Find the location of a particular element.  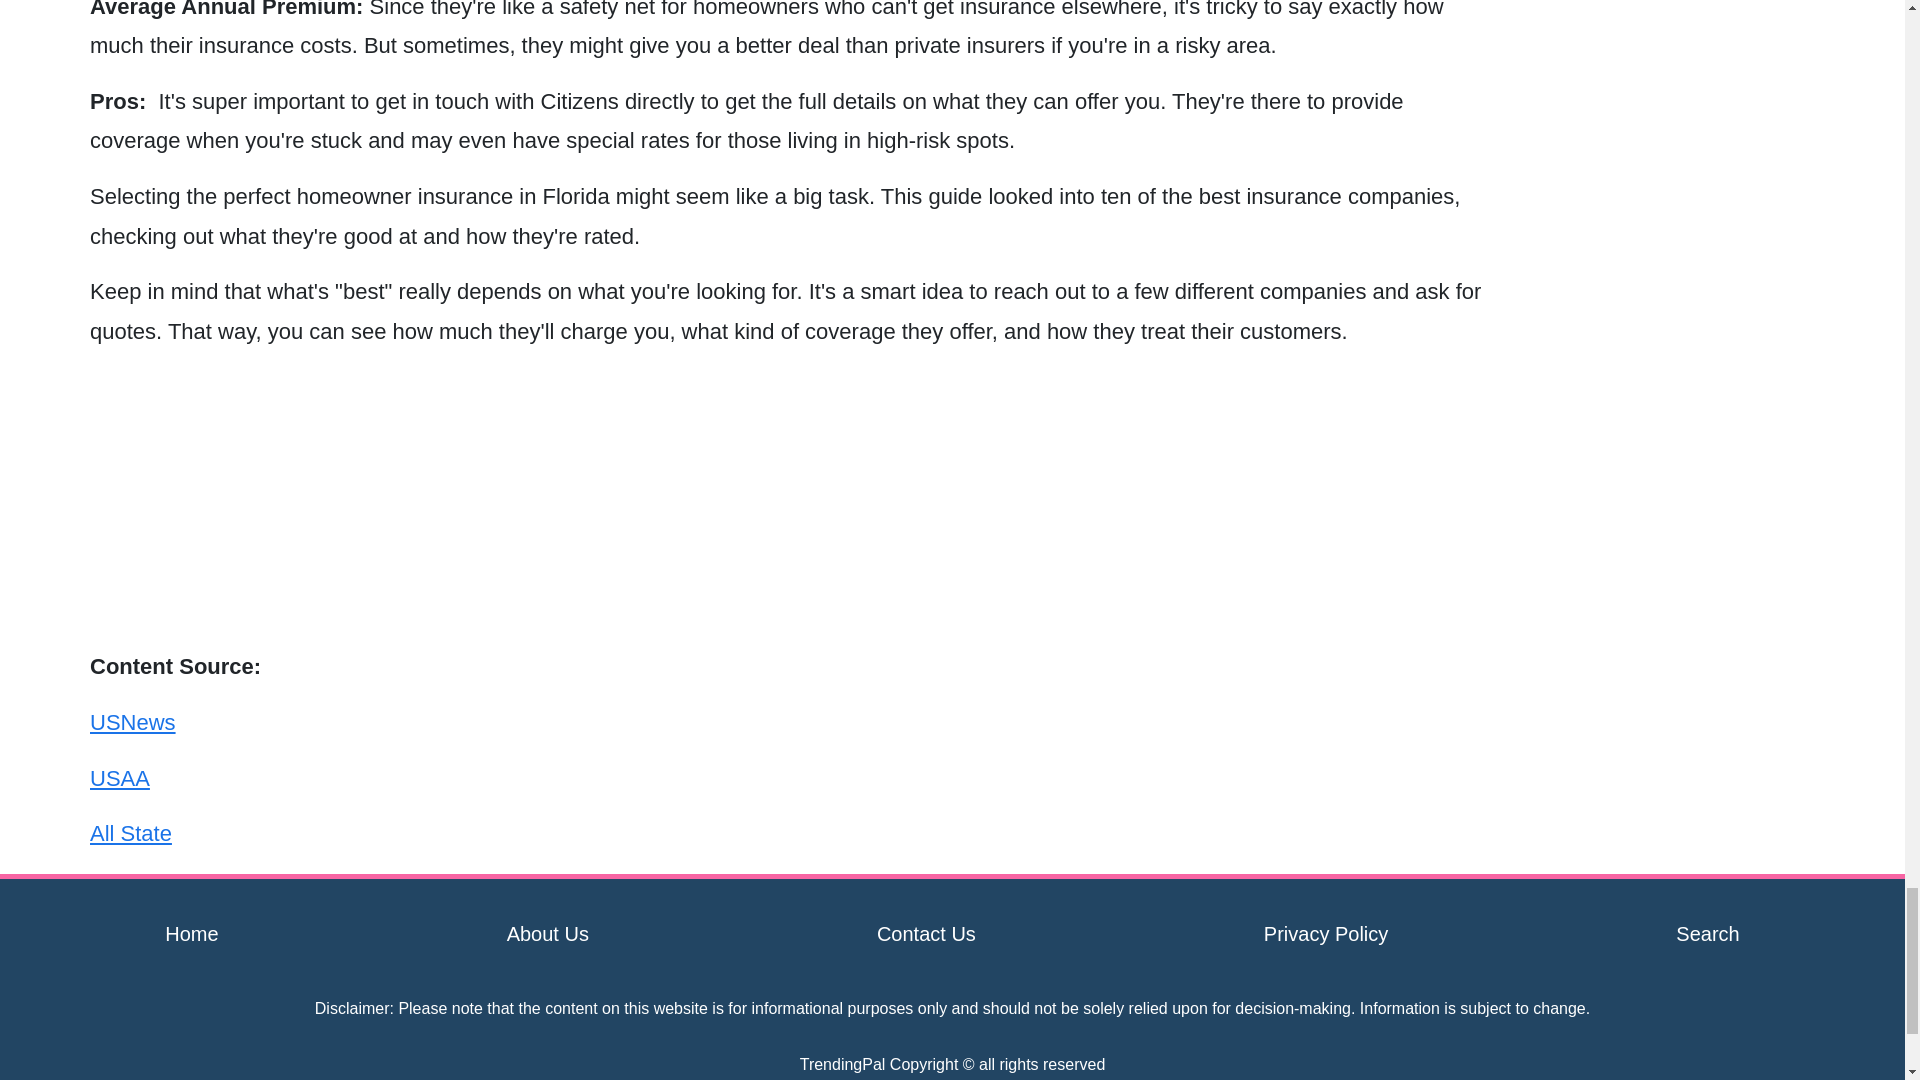

USNews is located at coordinates (133, 722).